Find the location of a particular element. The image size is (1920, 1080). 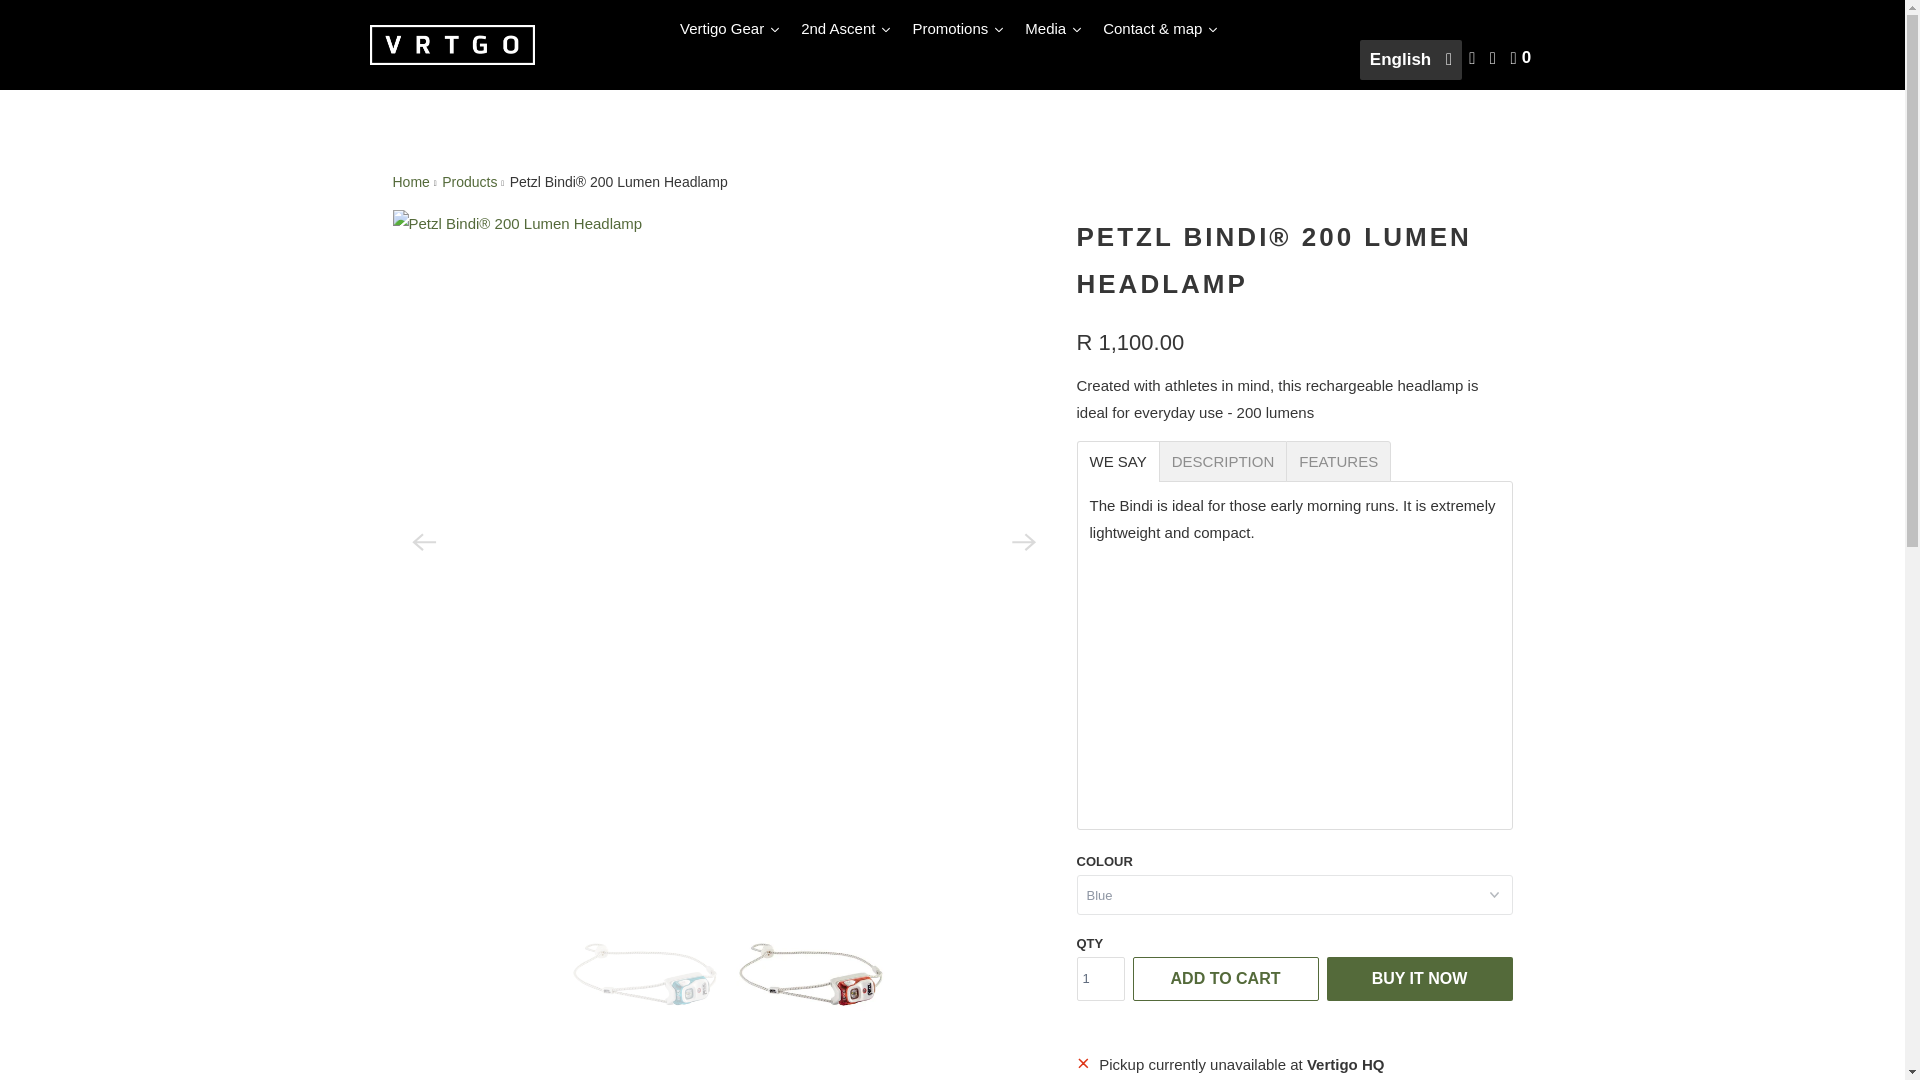

Promotions is located at coordinates (958, 28).